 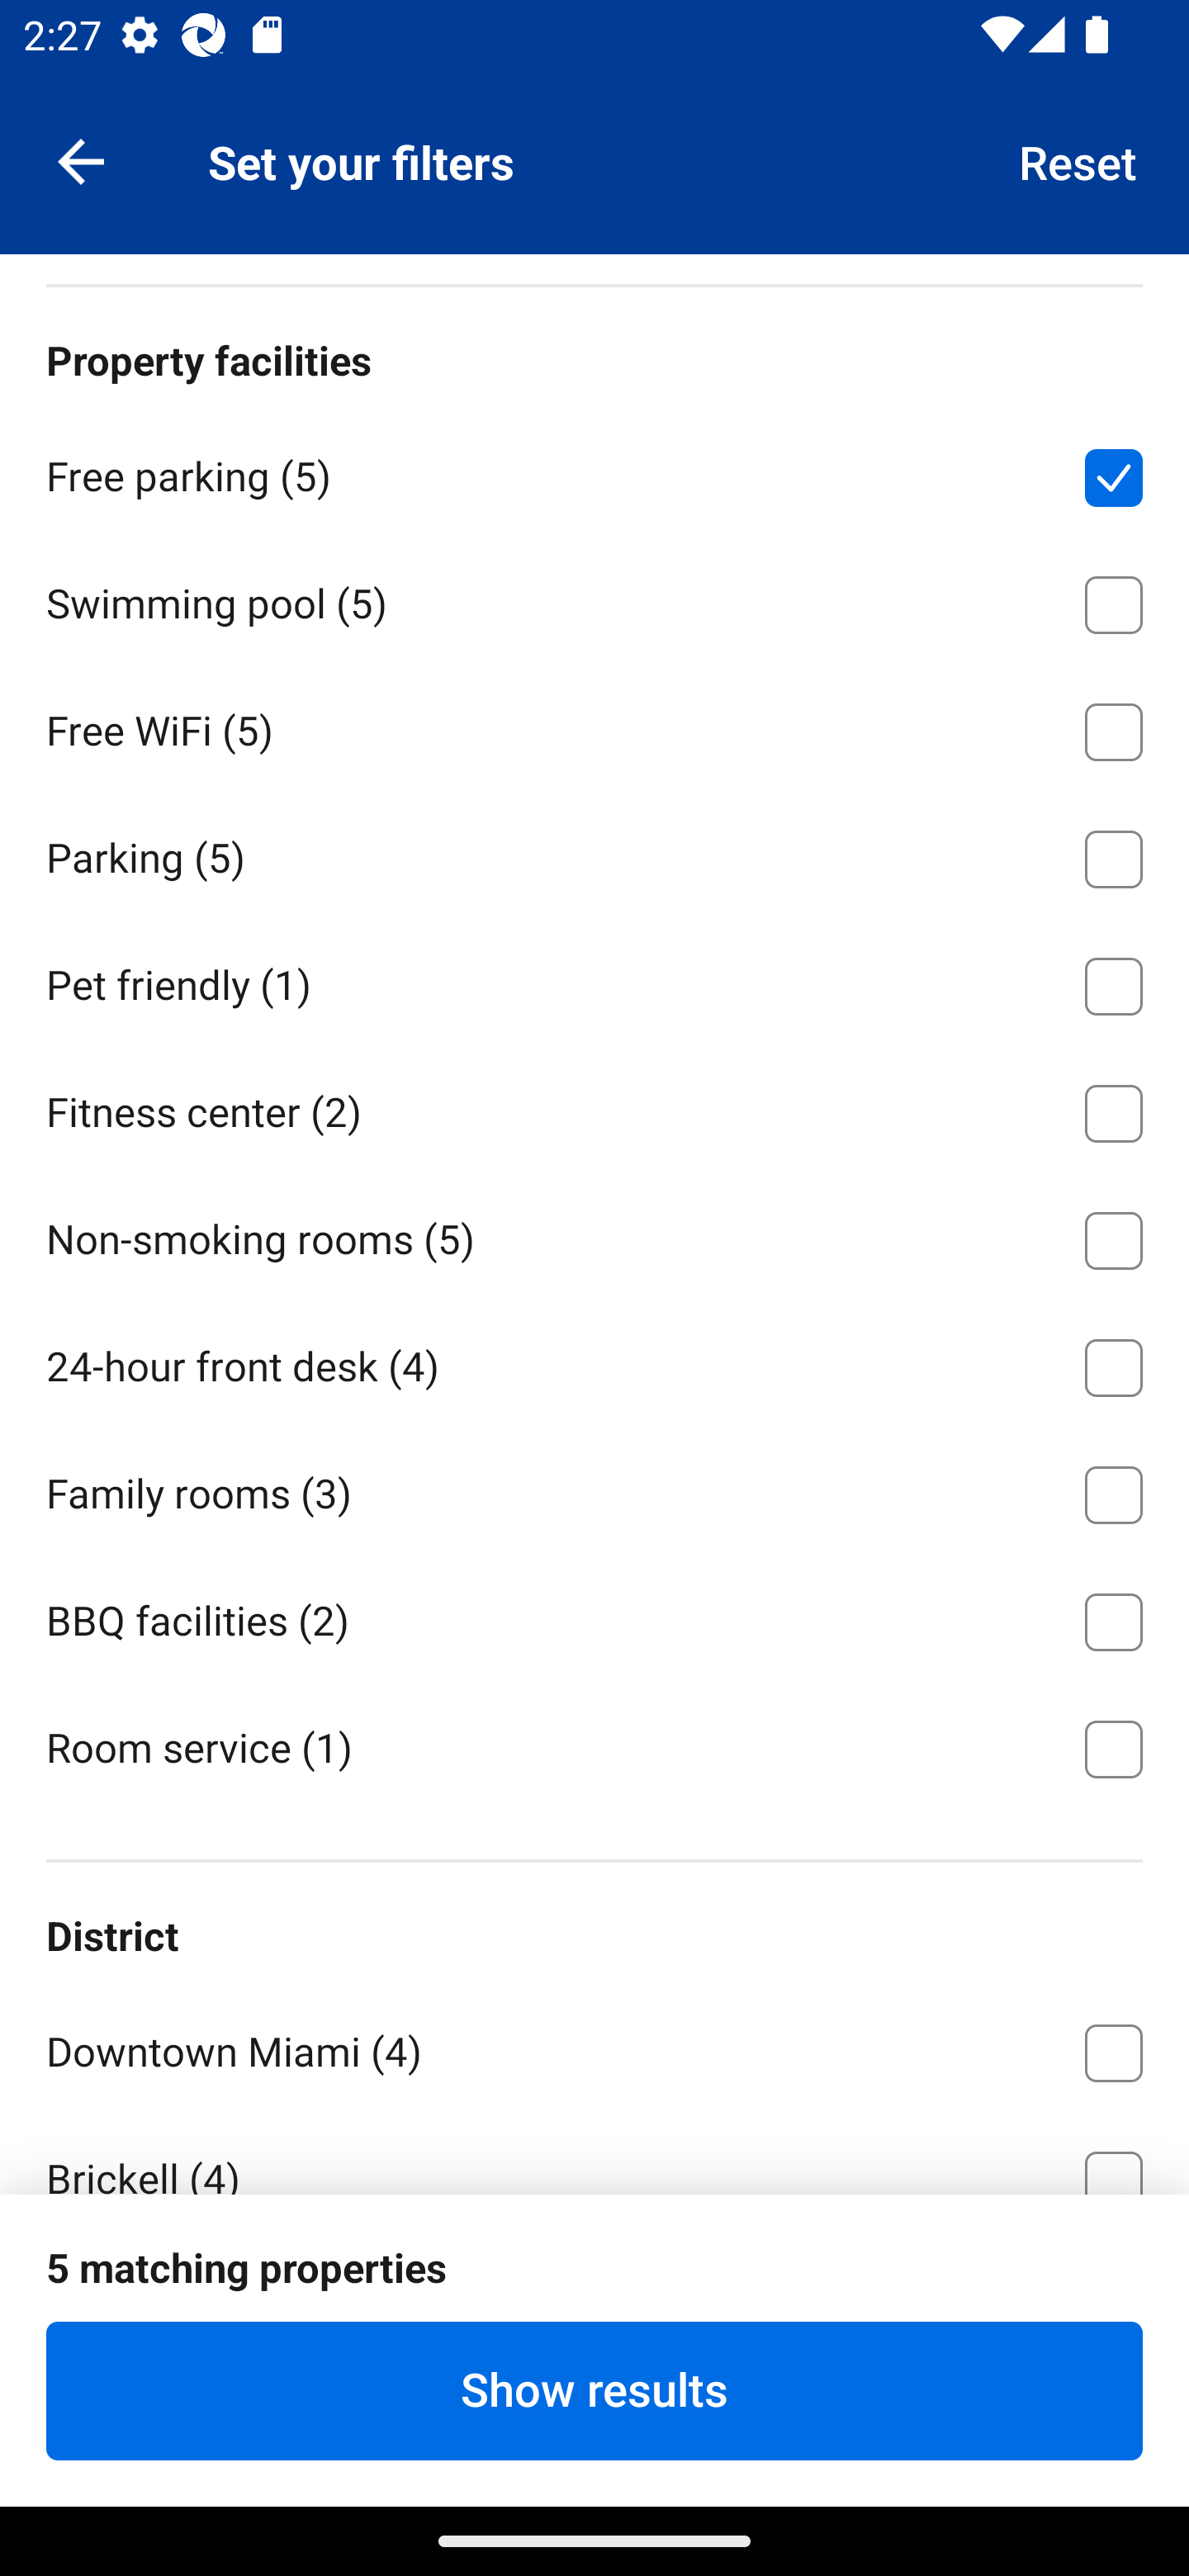 What do you see at coordinates (594, 2302) in the screenshot?
I see `Guests' favorite area ⁦(4)` at bounding box center [594, 2302].